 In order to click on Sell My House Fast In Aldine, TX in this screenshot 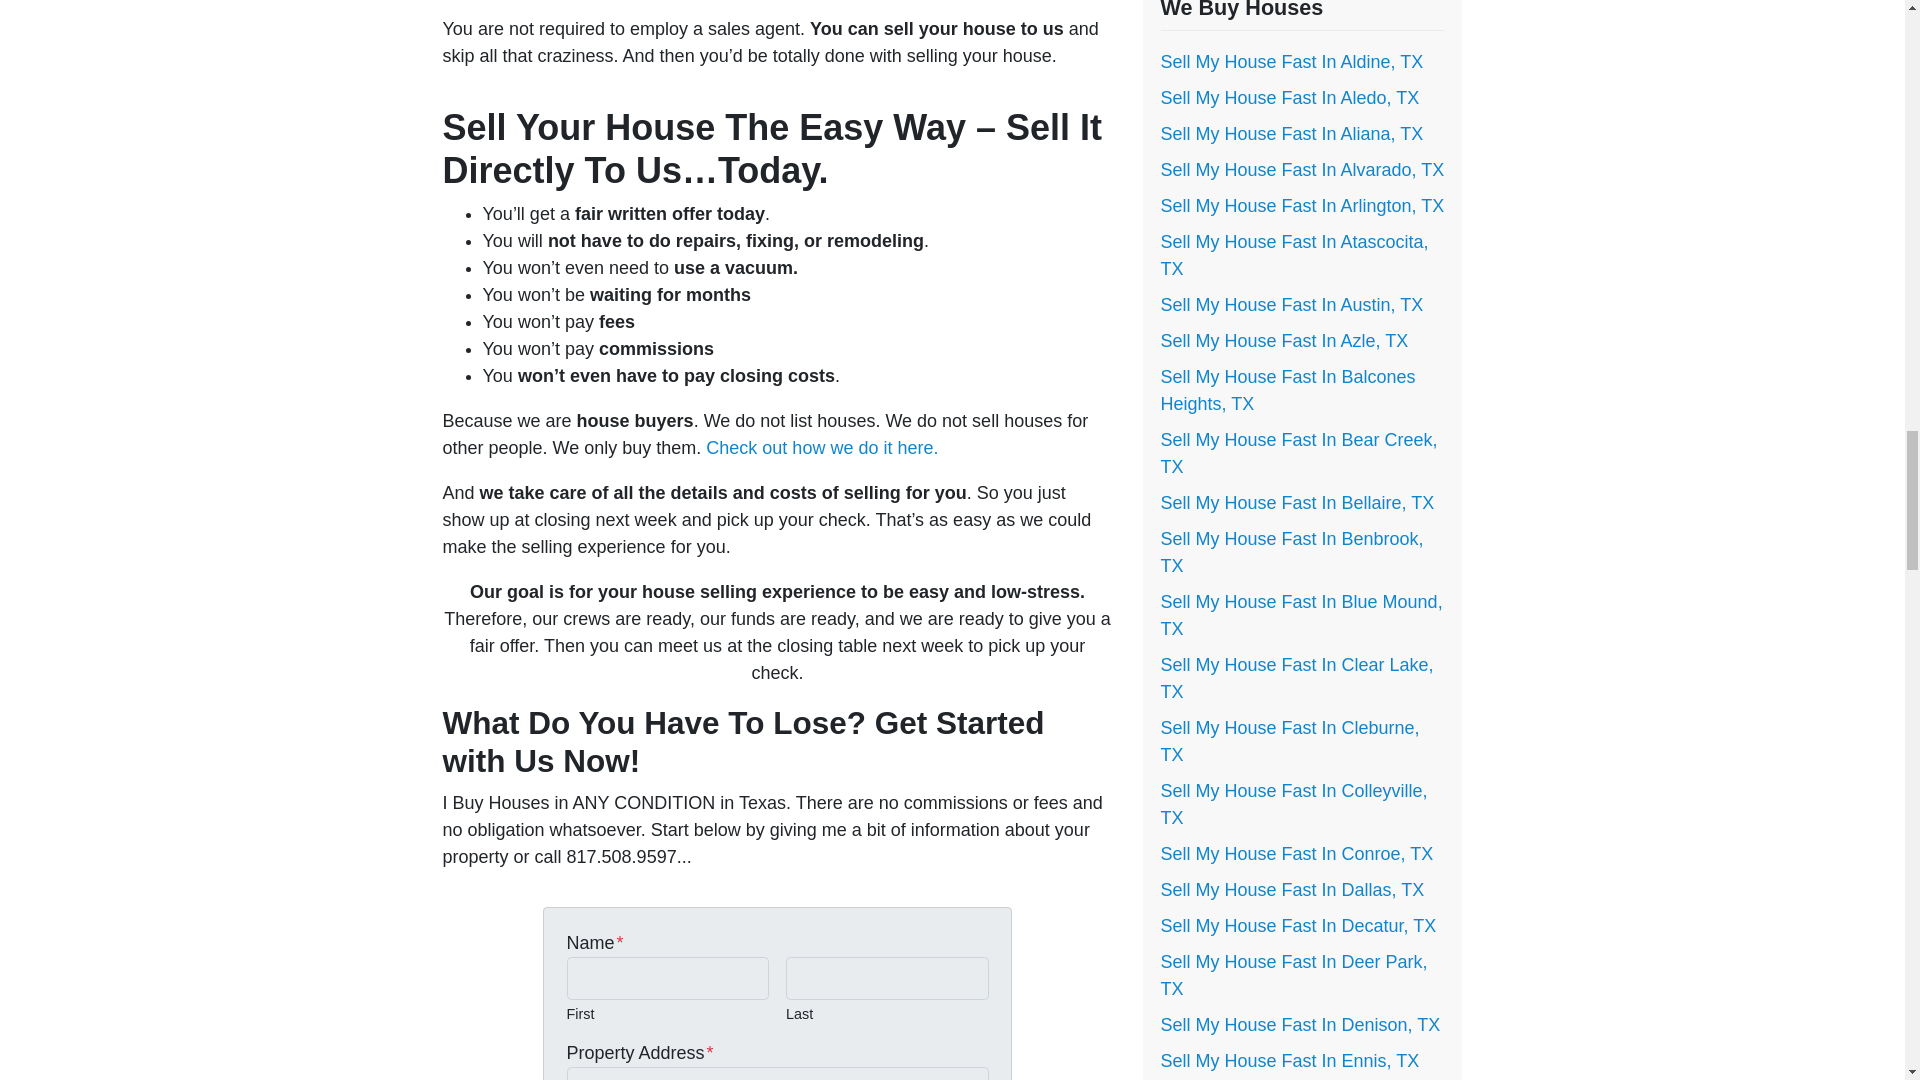, I will do `click(1290, 62)`.